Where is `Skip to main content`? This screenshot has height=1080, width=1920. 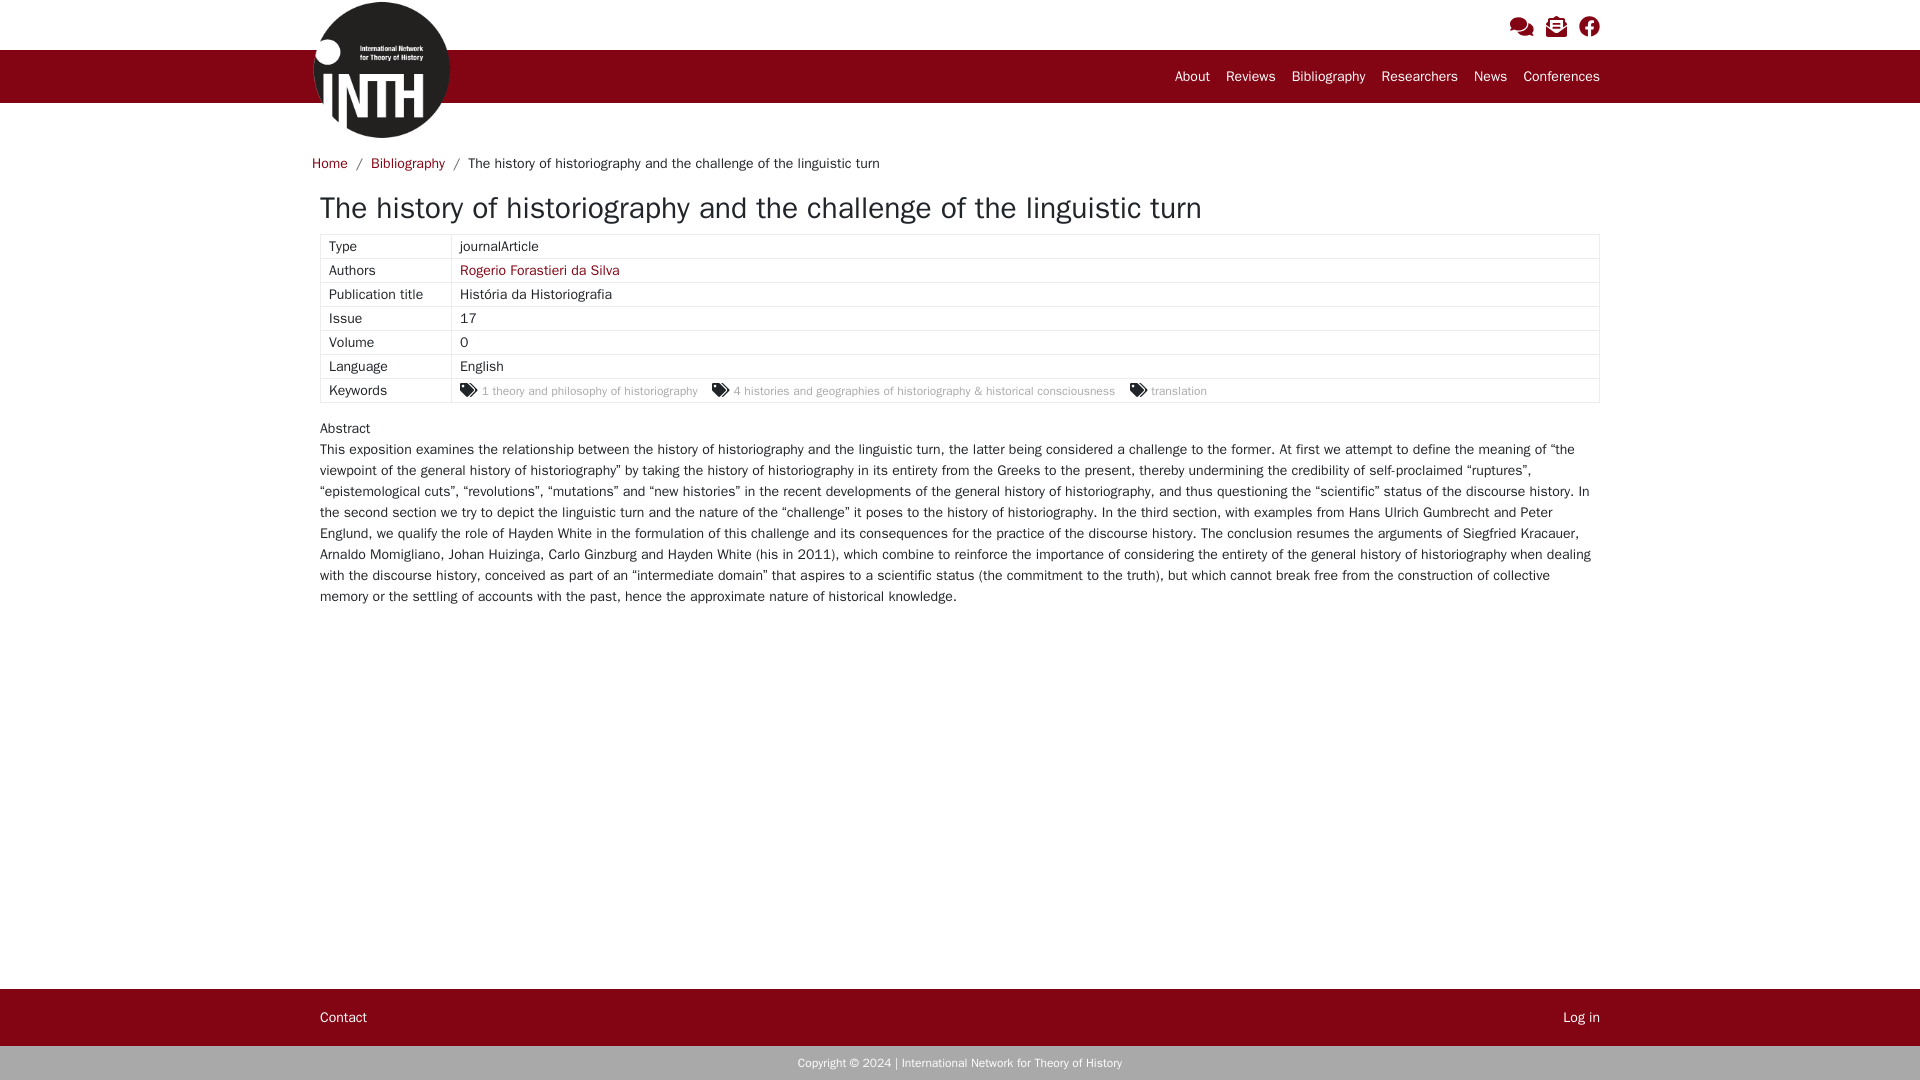
Skip to main content is located at coordinates (71, 12).